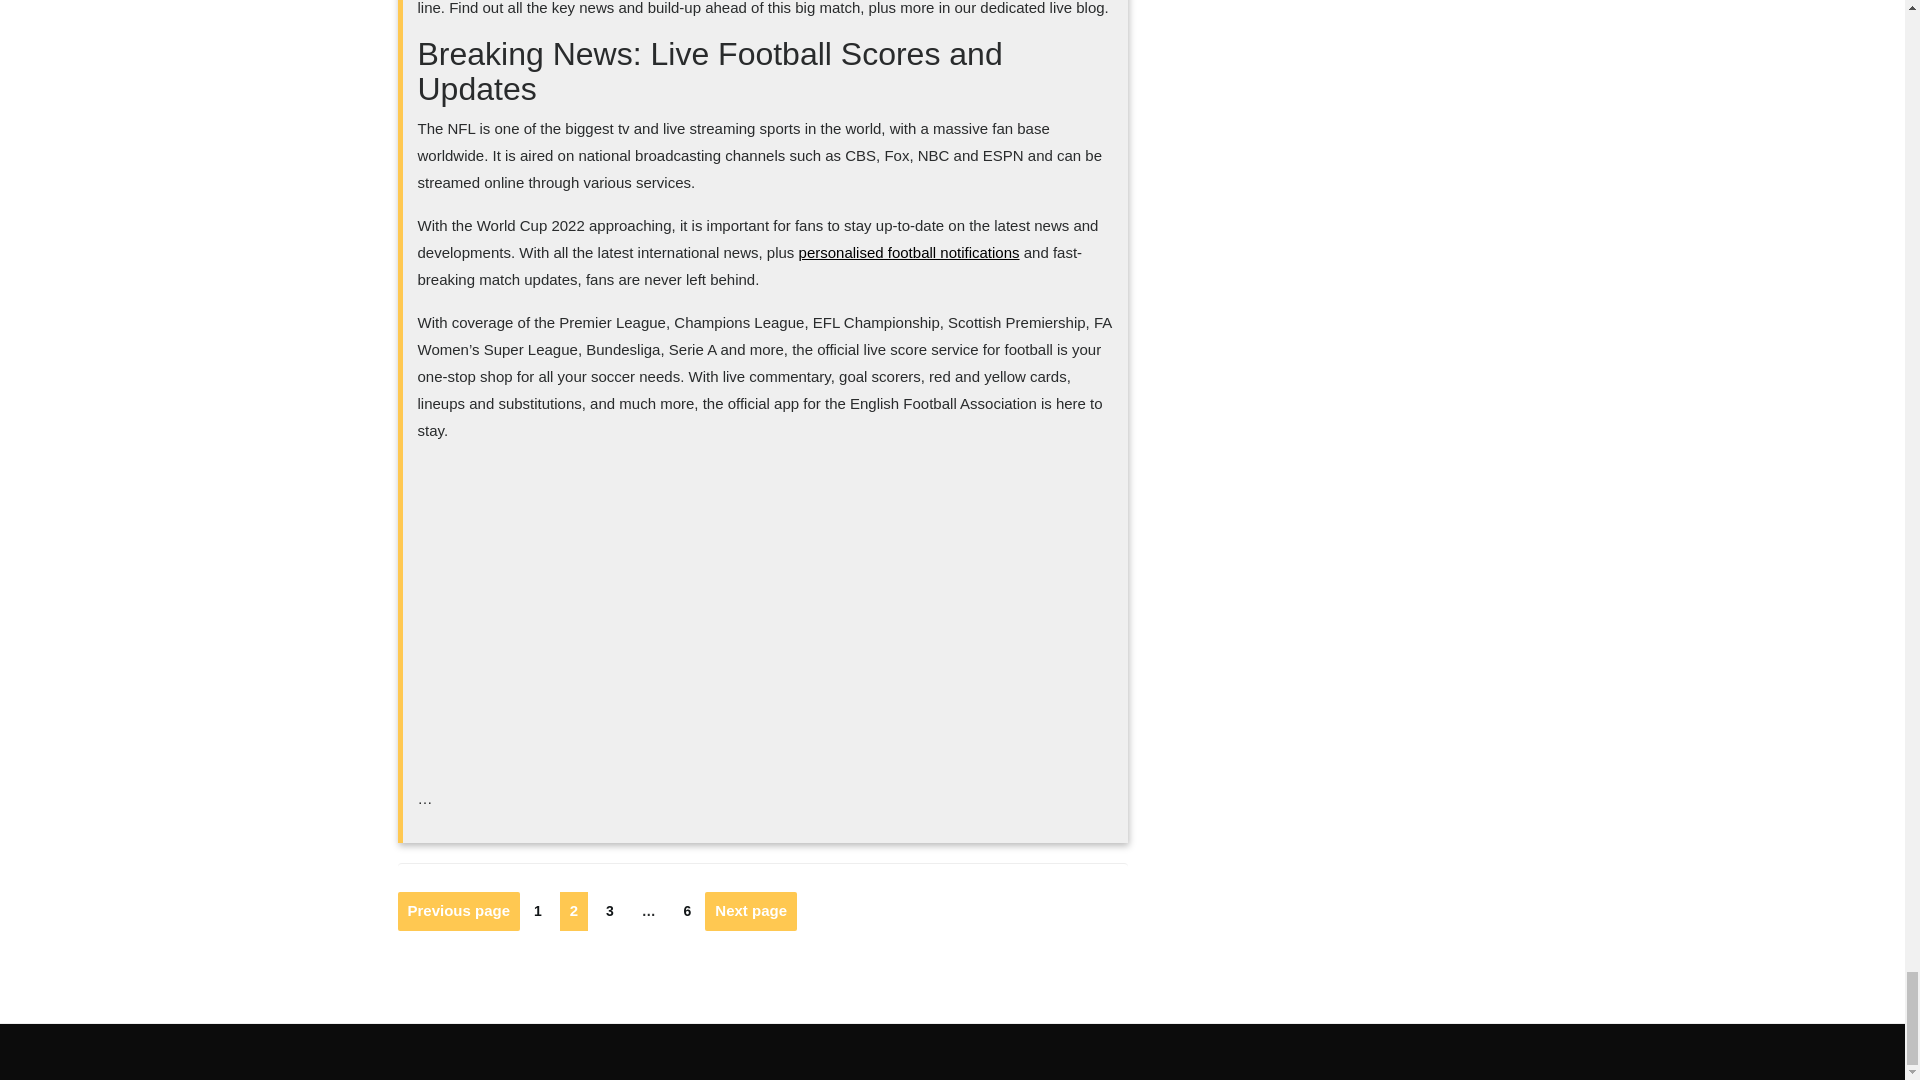 The image size is (1920, 1080). Describe the element at coordinates (908, 252) in the screenshot. I see `personalised football notifications` at that location.